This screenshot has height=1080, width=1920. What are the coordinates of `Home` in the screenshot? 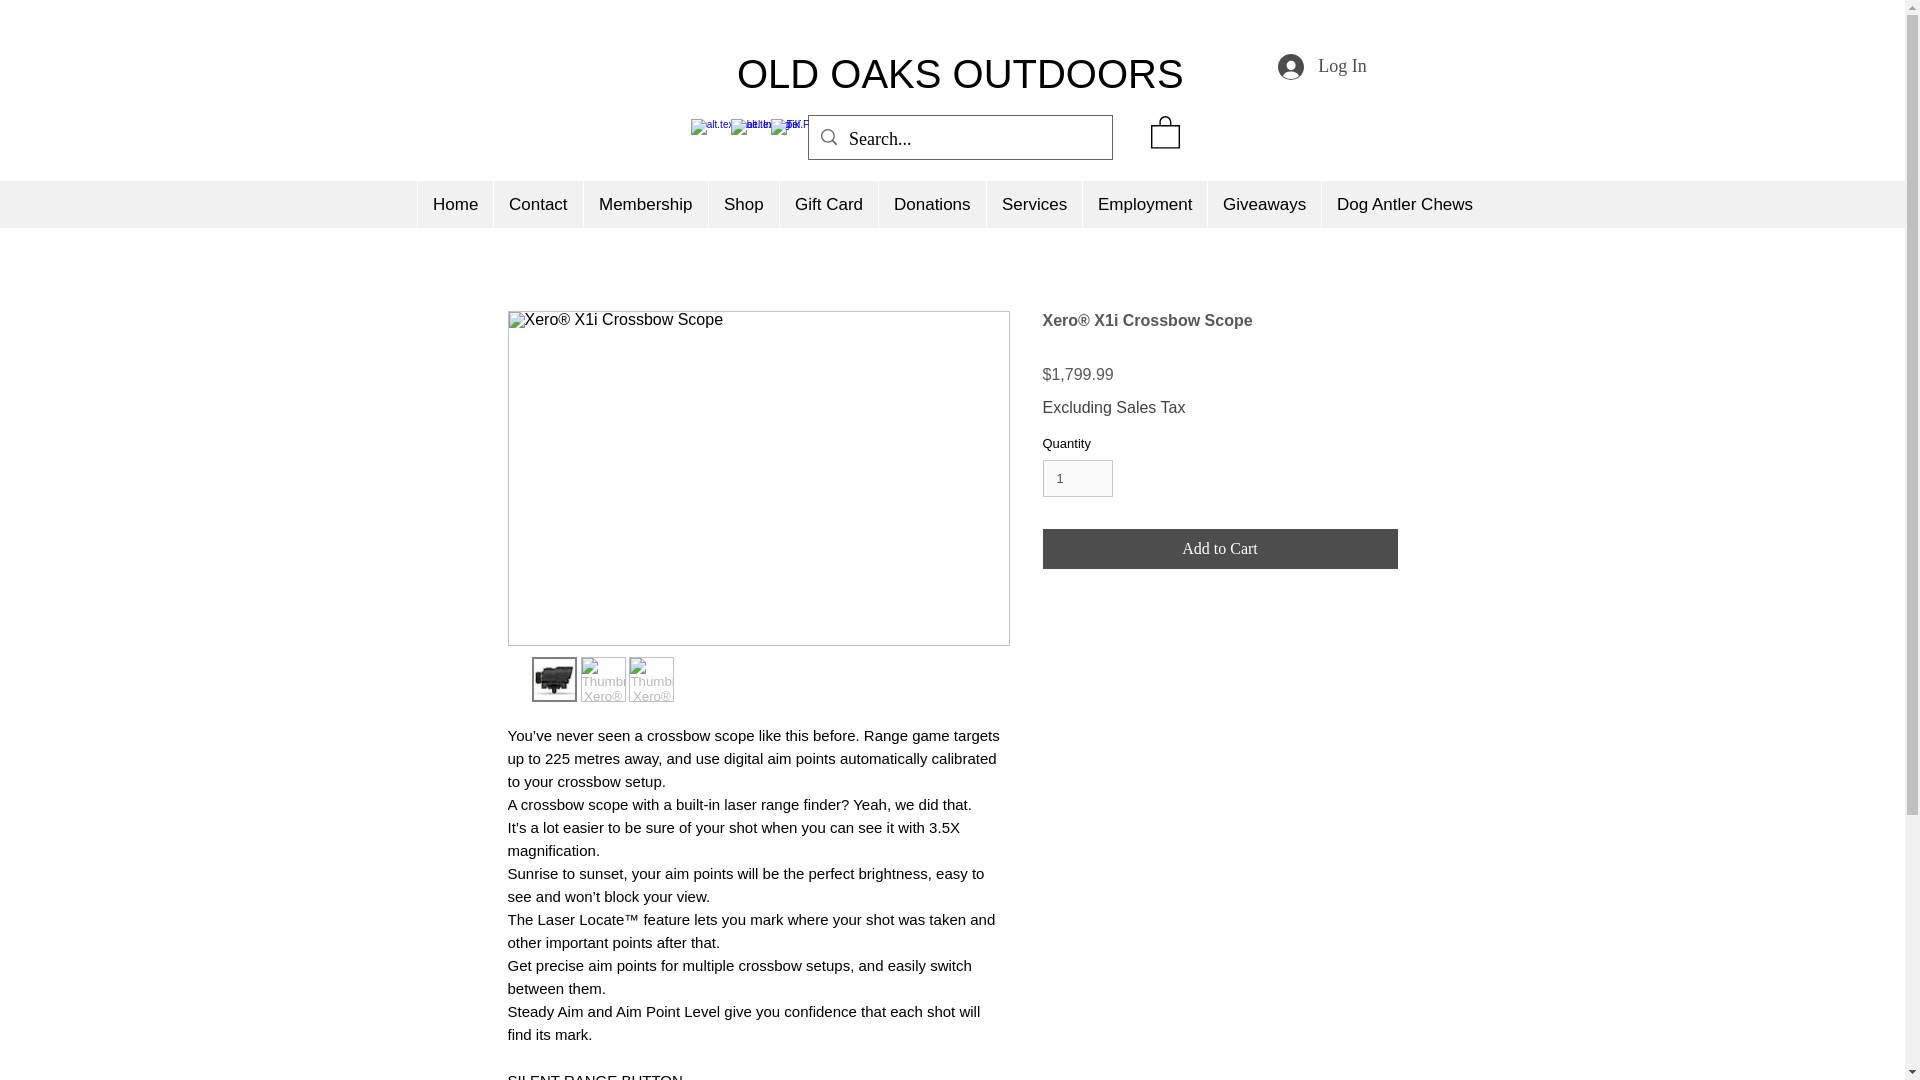 It's located at (454, 204).